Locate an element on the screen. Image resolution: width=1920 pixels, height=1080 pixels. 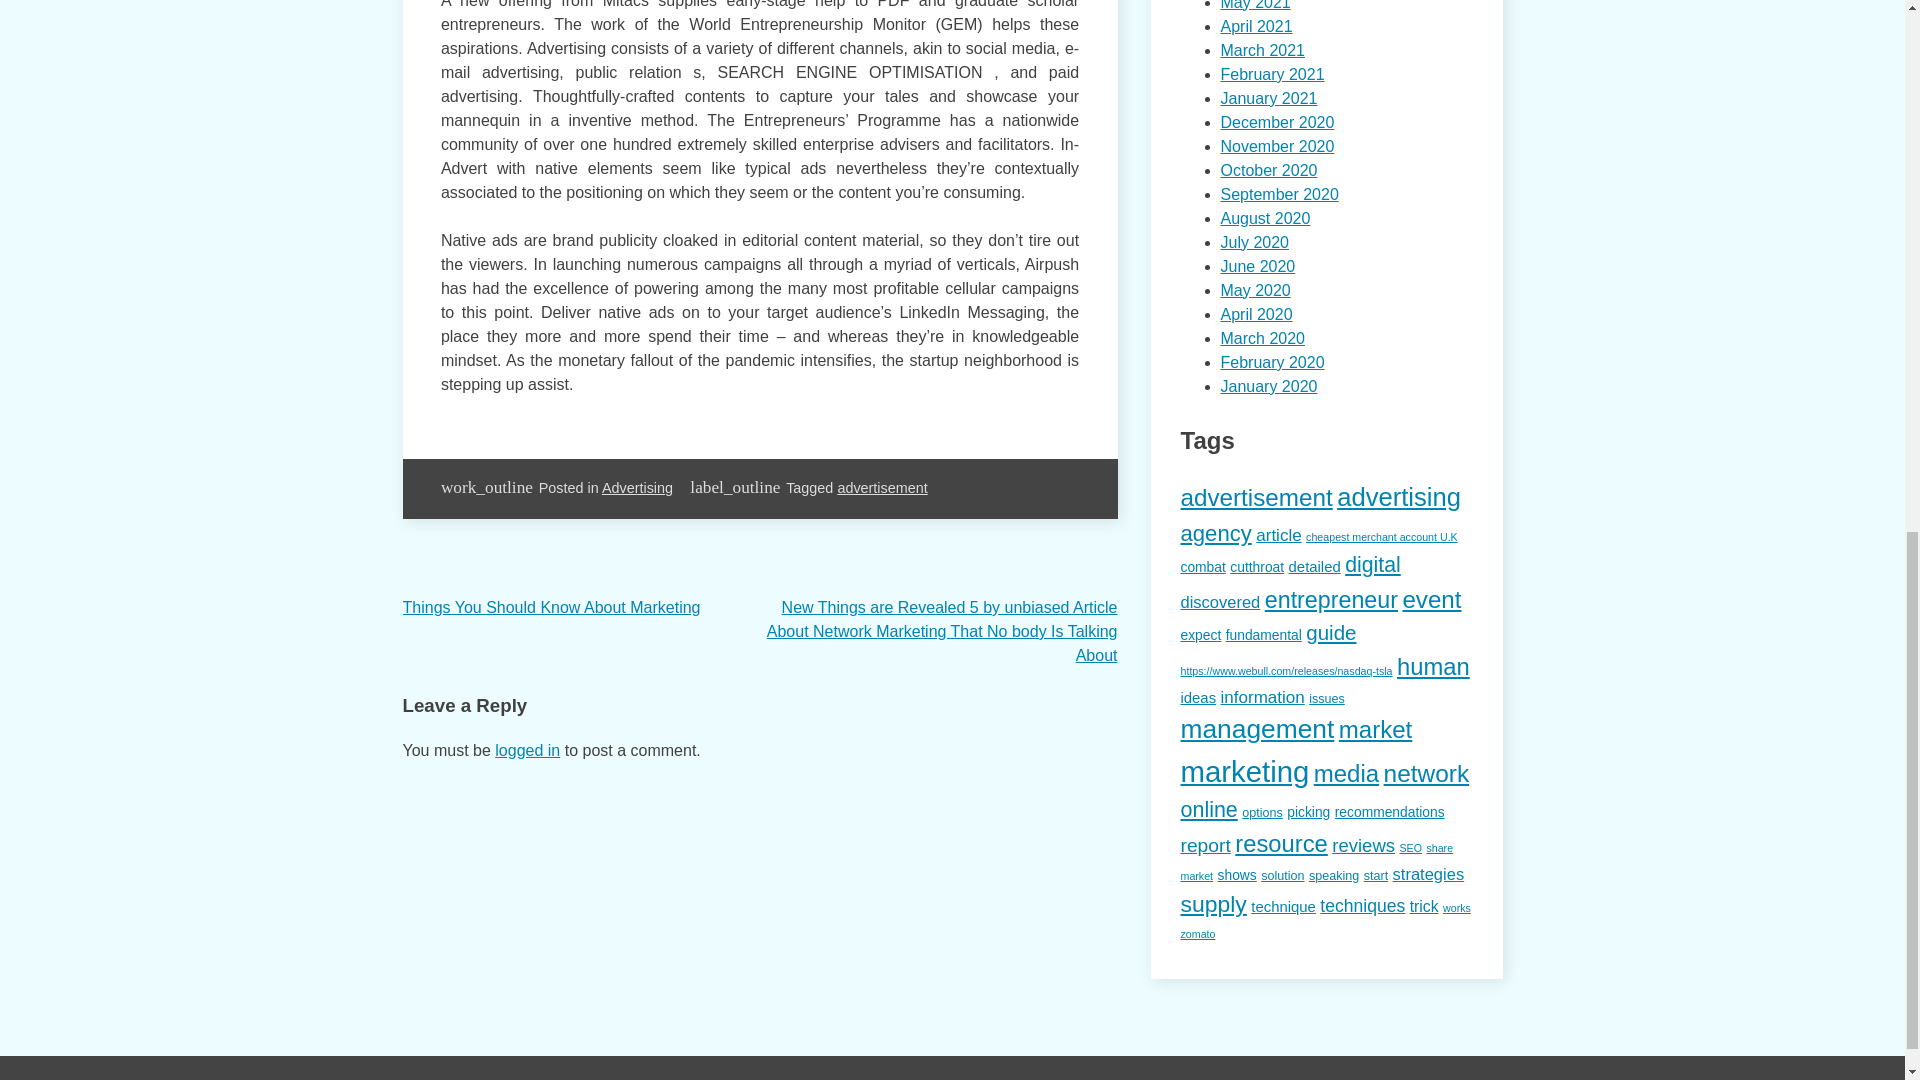
February 2021 is located at coordinates (1272, 74).